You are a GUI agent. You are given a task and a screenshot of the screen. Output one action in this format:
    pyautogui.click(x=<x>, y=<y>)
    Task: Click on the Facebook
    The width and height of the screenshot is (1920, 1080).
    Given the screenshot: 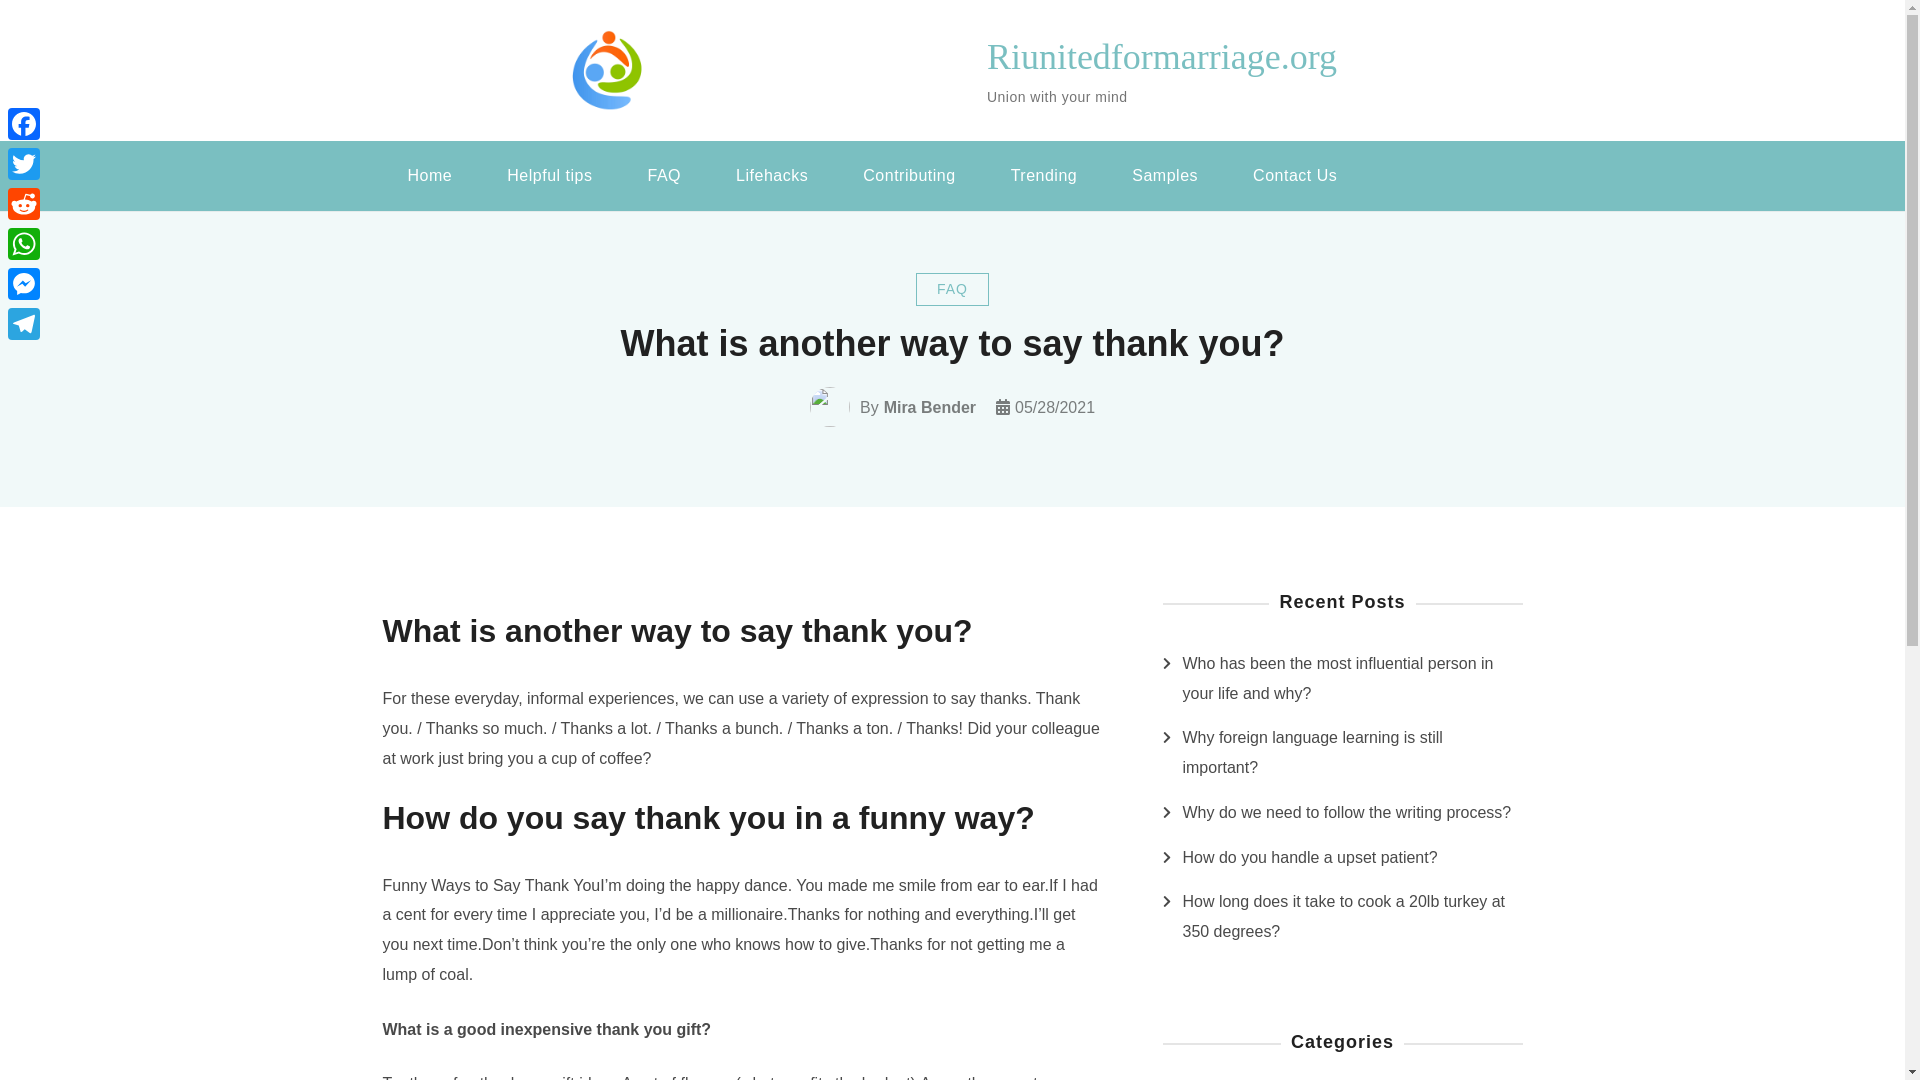 What is the action you would take?
    pyautogui.click(x=24, y=123)
    